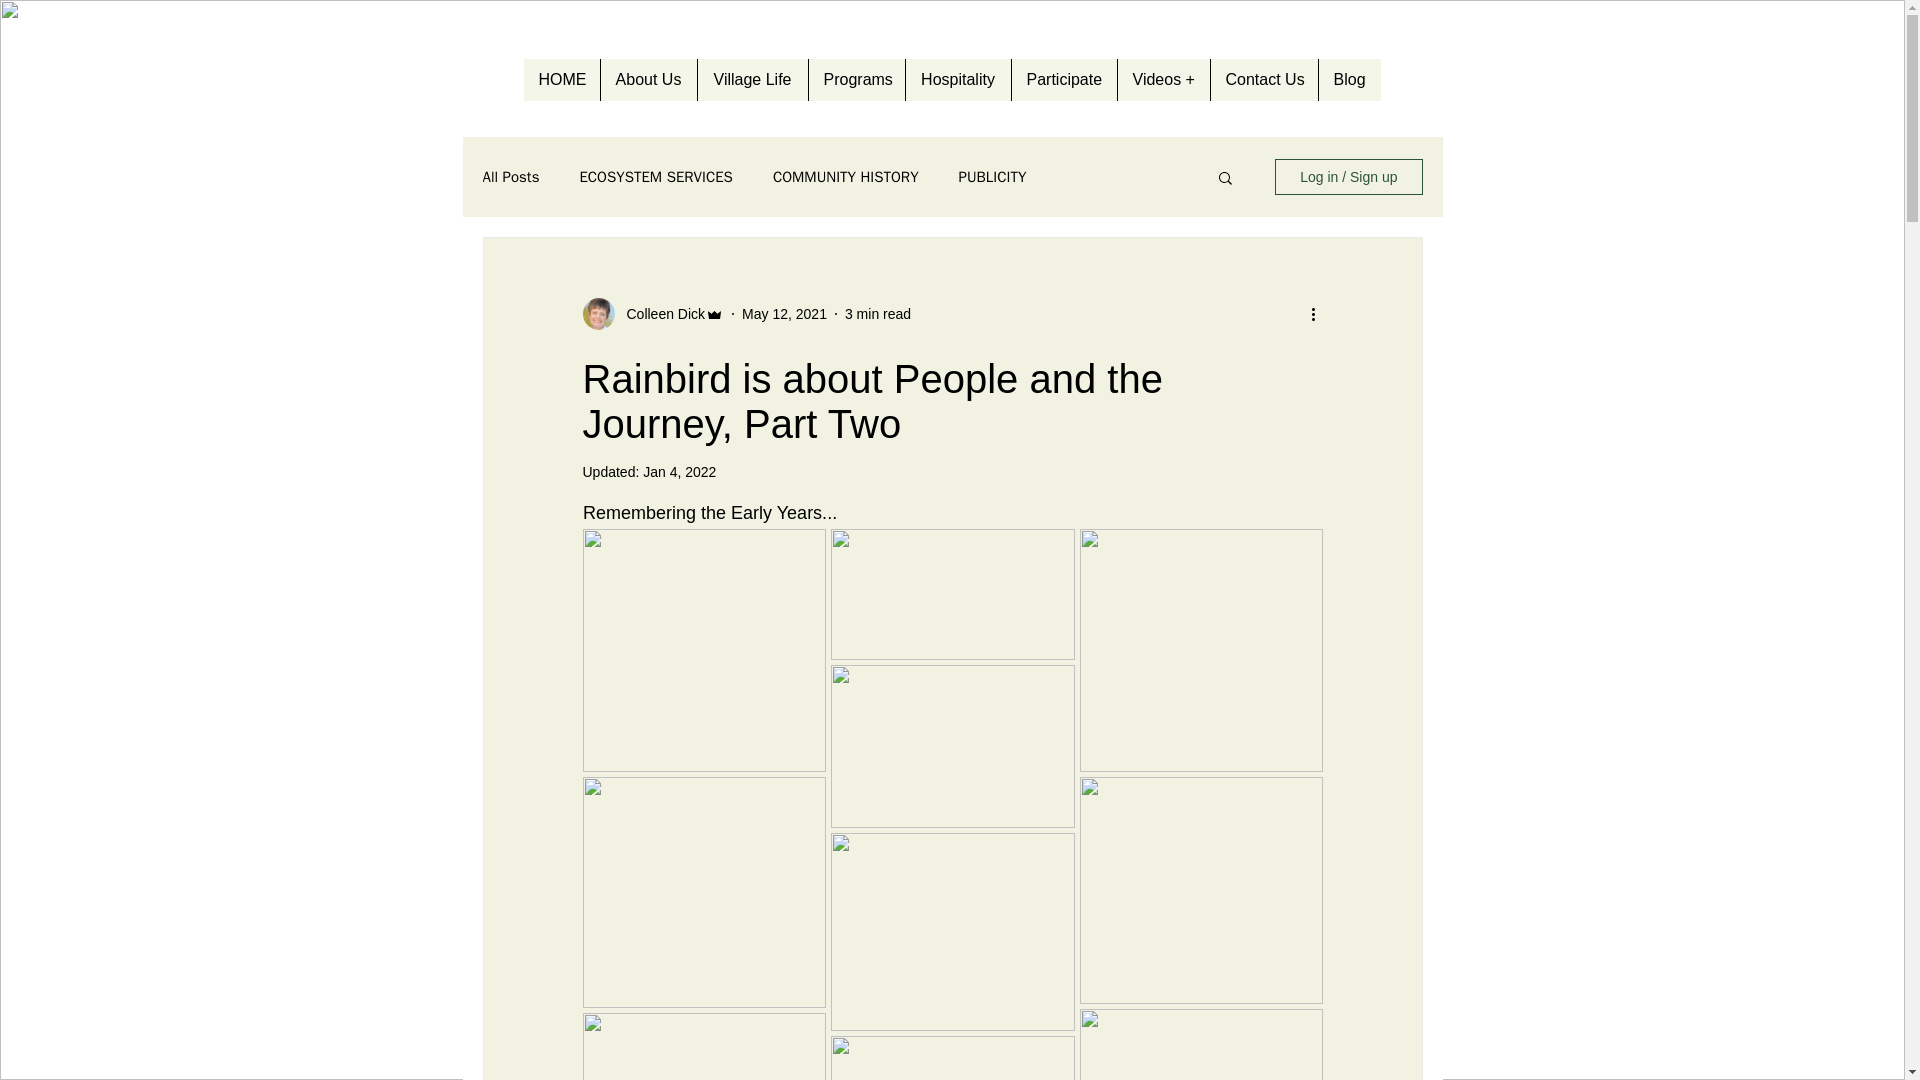 This screenshot has width=1920, height=1080. Describe the element at coordinates (1348, 80) in the screenshot. I see `Blog` at that location.